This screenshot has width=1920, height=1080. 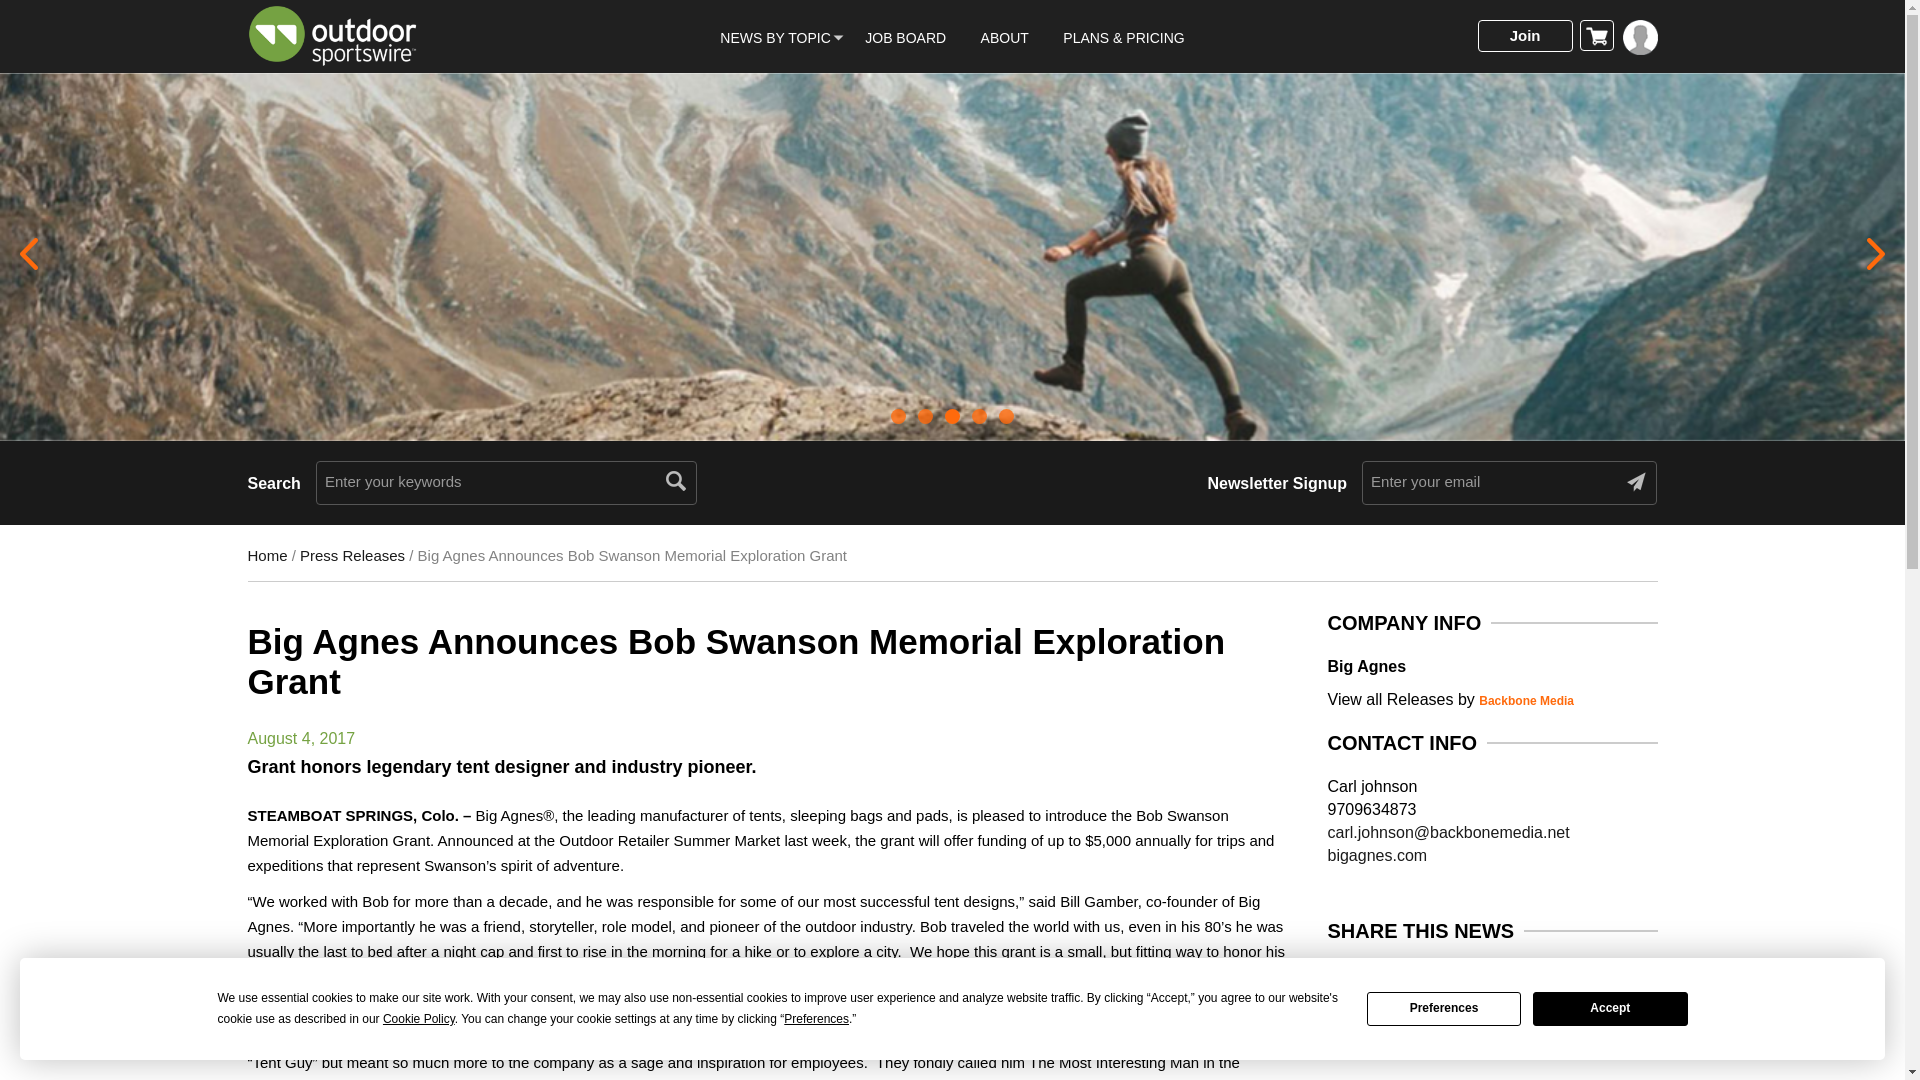 I want to click on Preferences, so click(x=1444, y=1009).